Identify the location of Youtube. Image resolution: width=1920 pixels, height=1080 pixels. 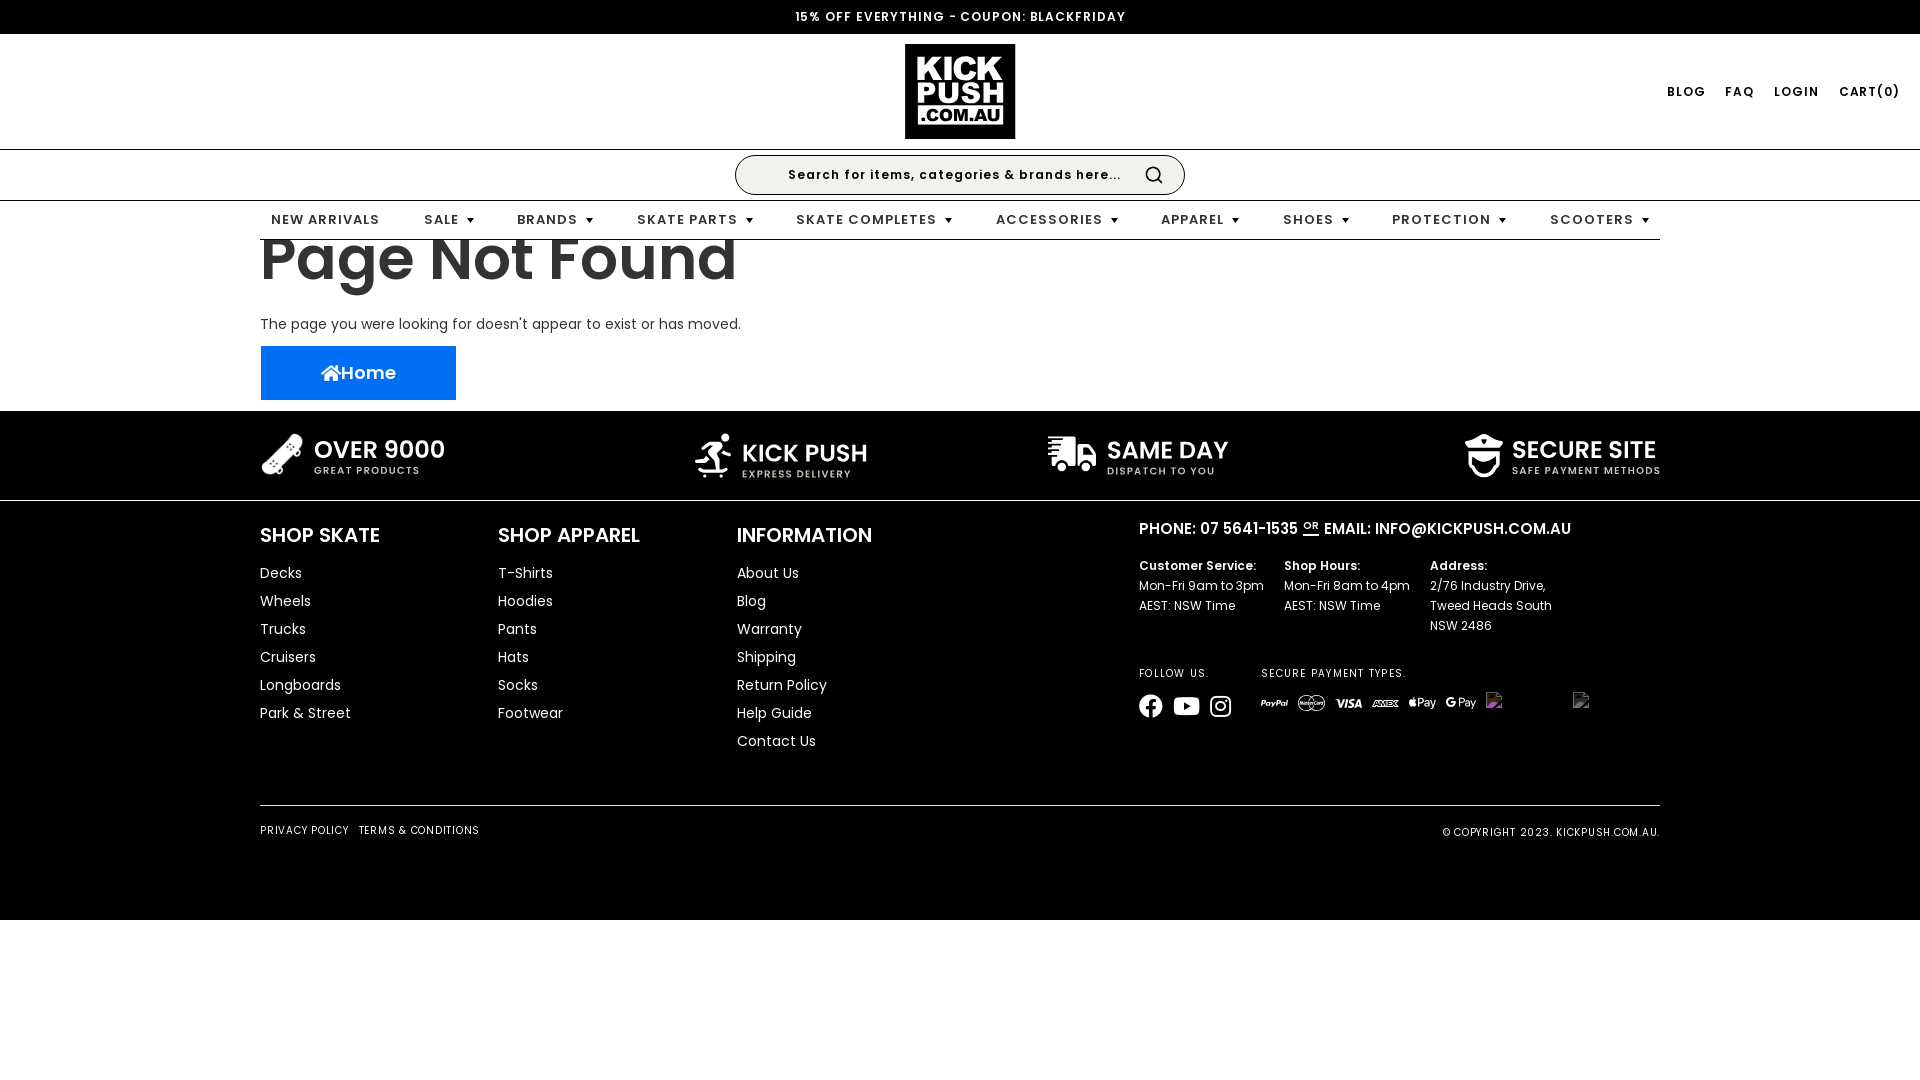
(1186, 708).